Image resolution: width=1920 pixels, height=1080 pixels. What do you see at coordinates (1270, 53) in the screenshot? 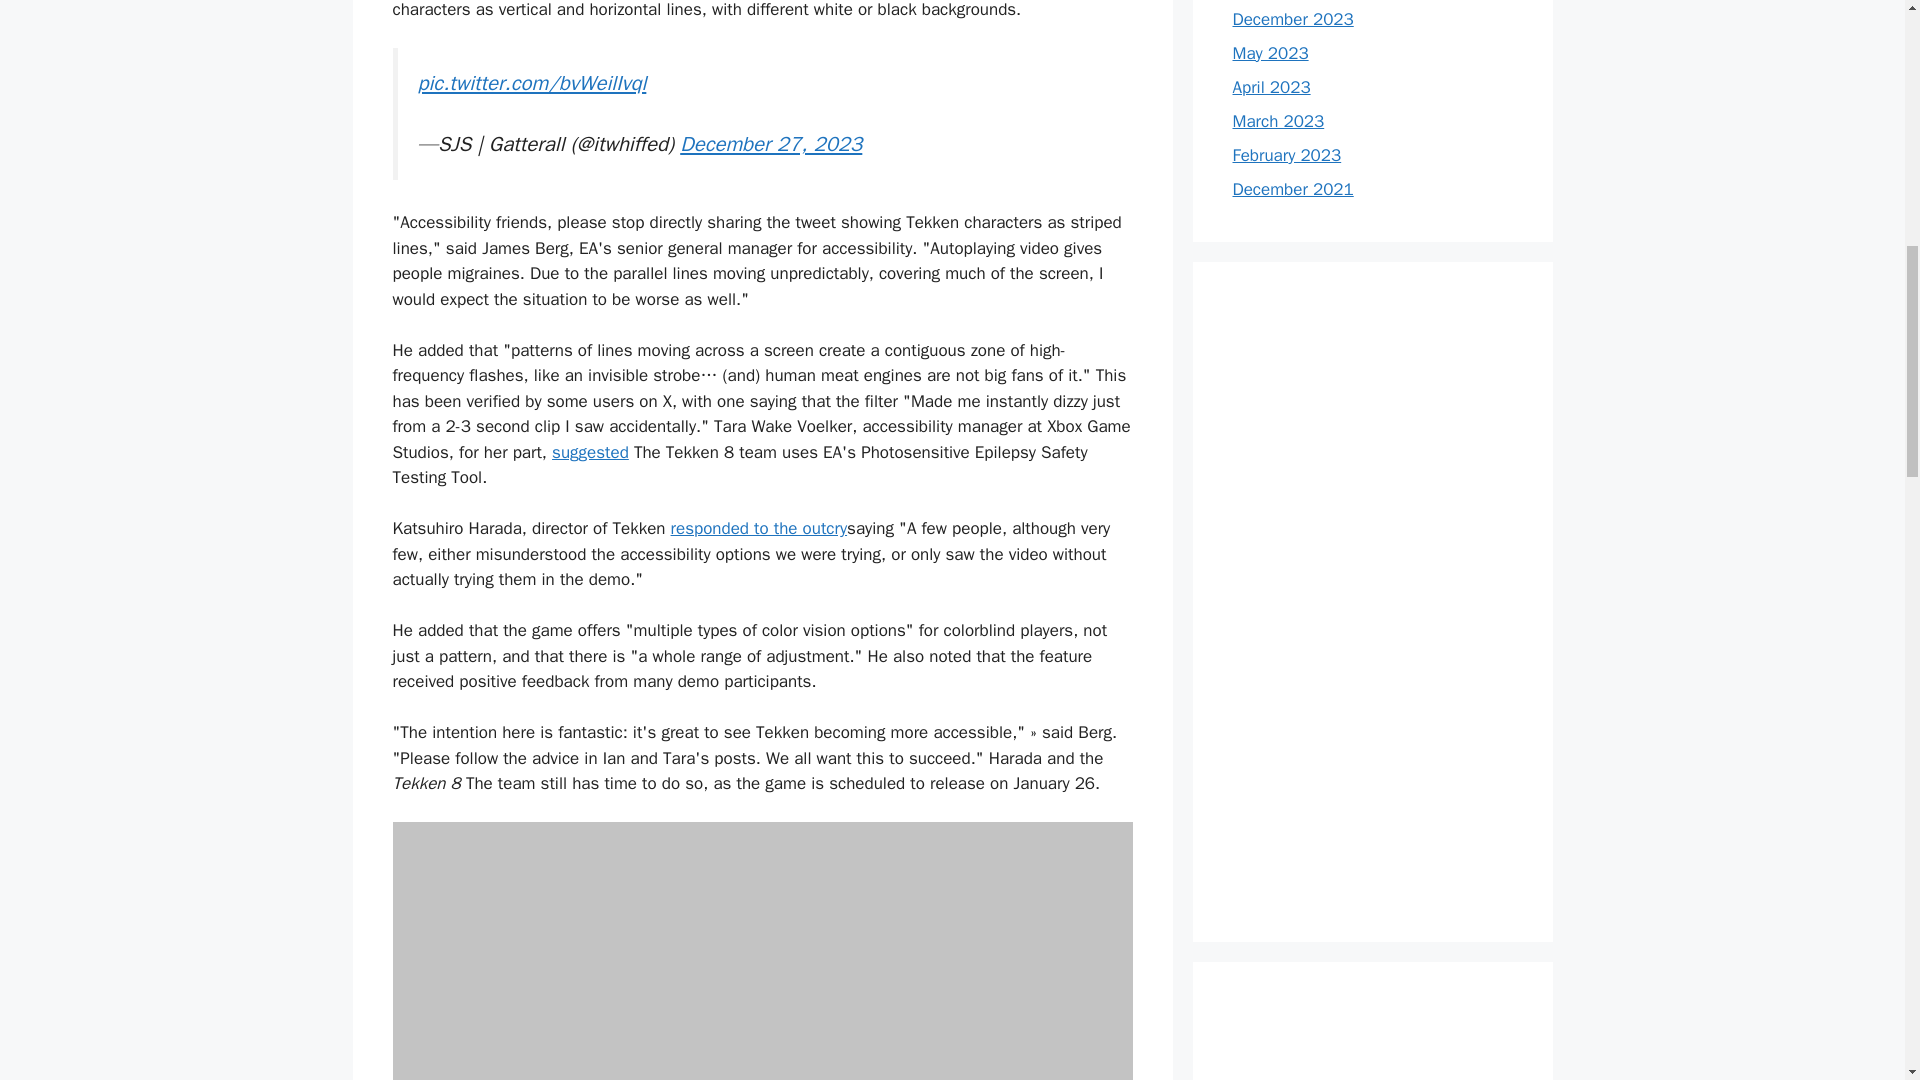
I see `May 2023` at bounding box center [1270, 53].